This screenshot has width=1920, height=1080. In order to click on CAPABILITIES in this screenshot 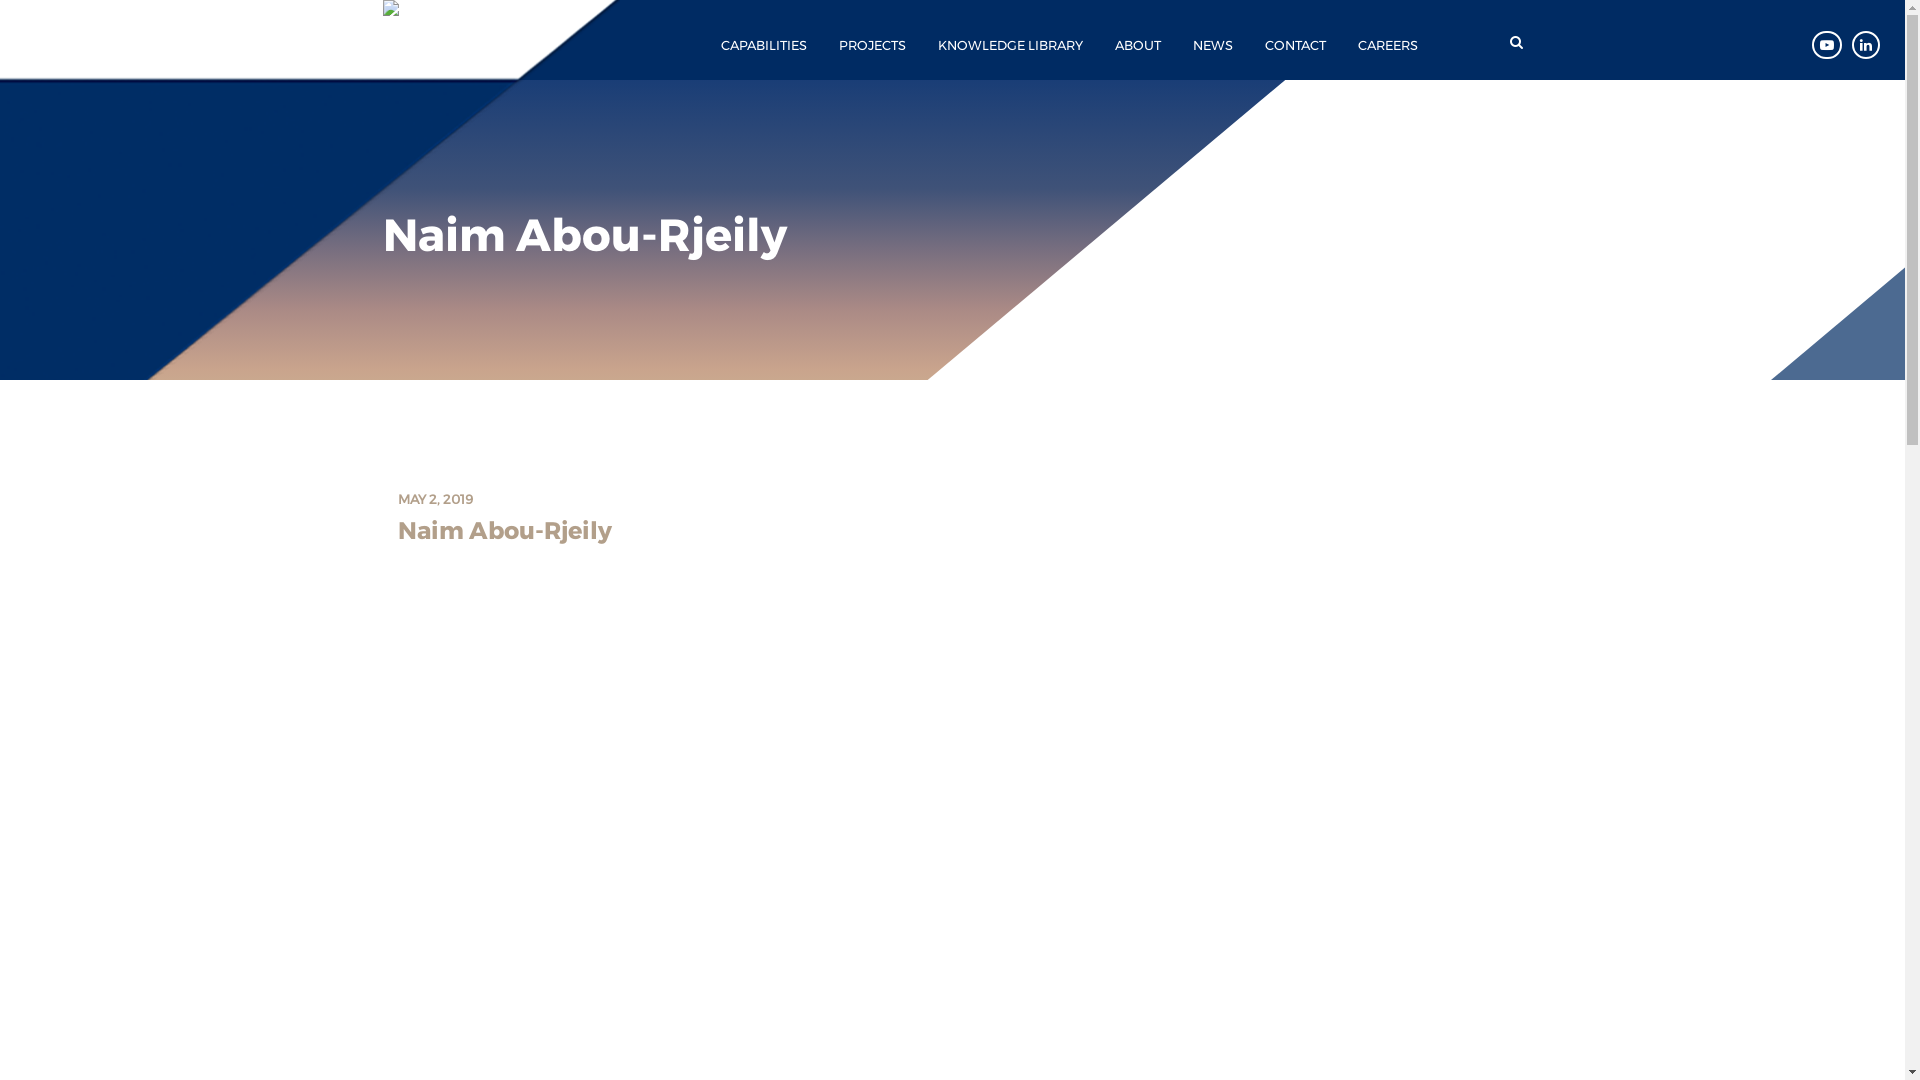, I will do `click(764, 46)`.